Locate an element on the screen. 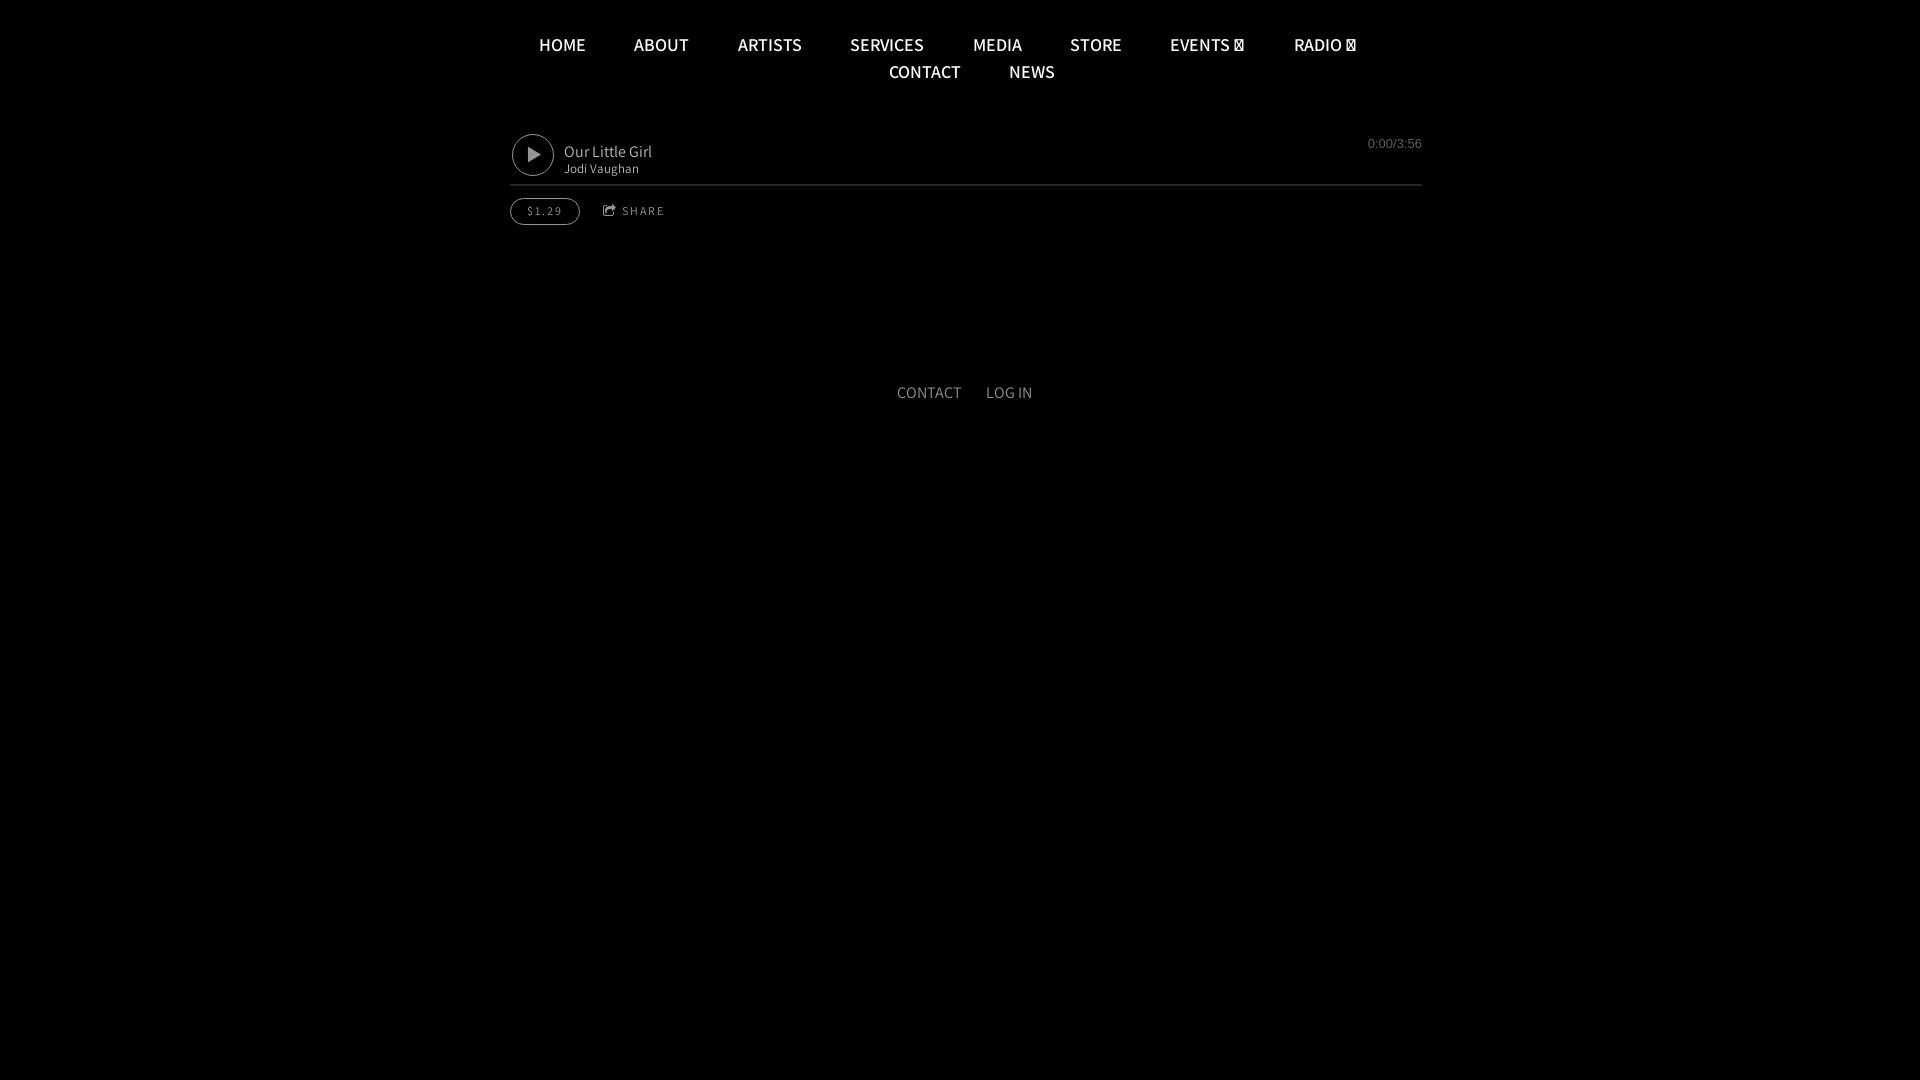 Image resolution: width=1920 pixels, height=1080 pixels. $1.29 is located at coordinates (545, 212).